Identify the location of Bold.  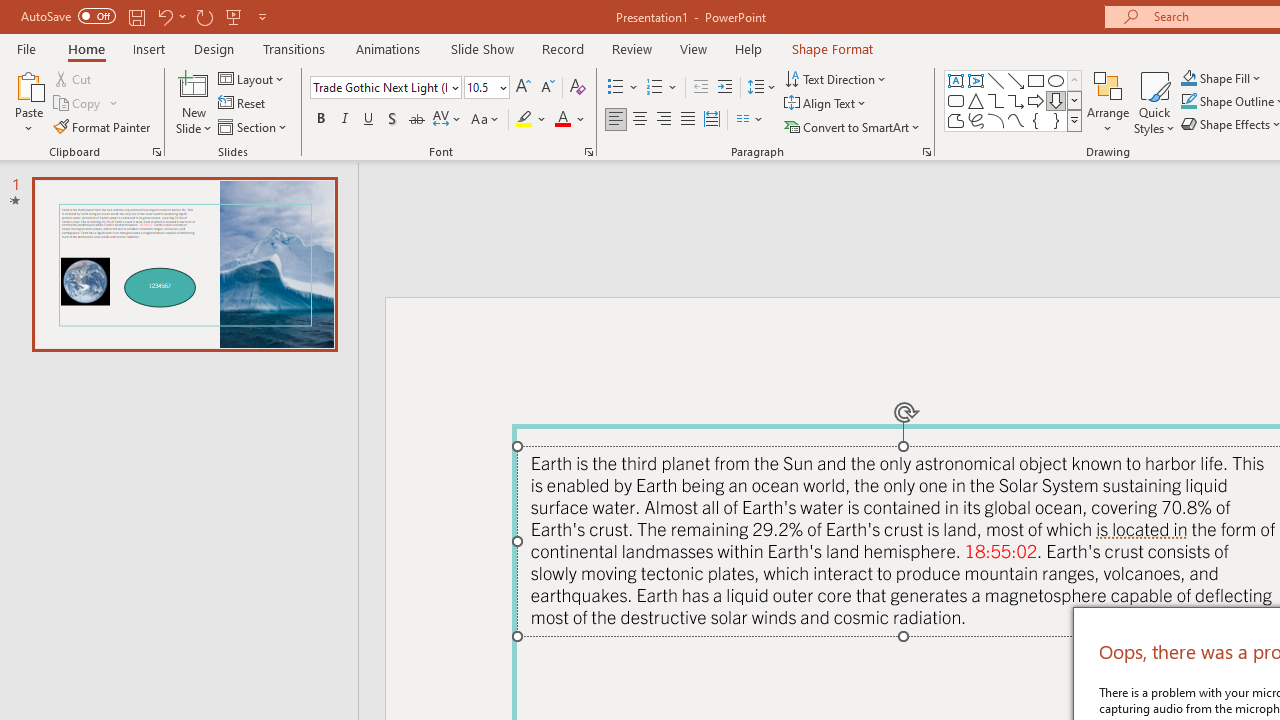
(320, 120).